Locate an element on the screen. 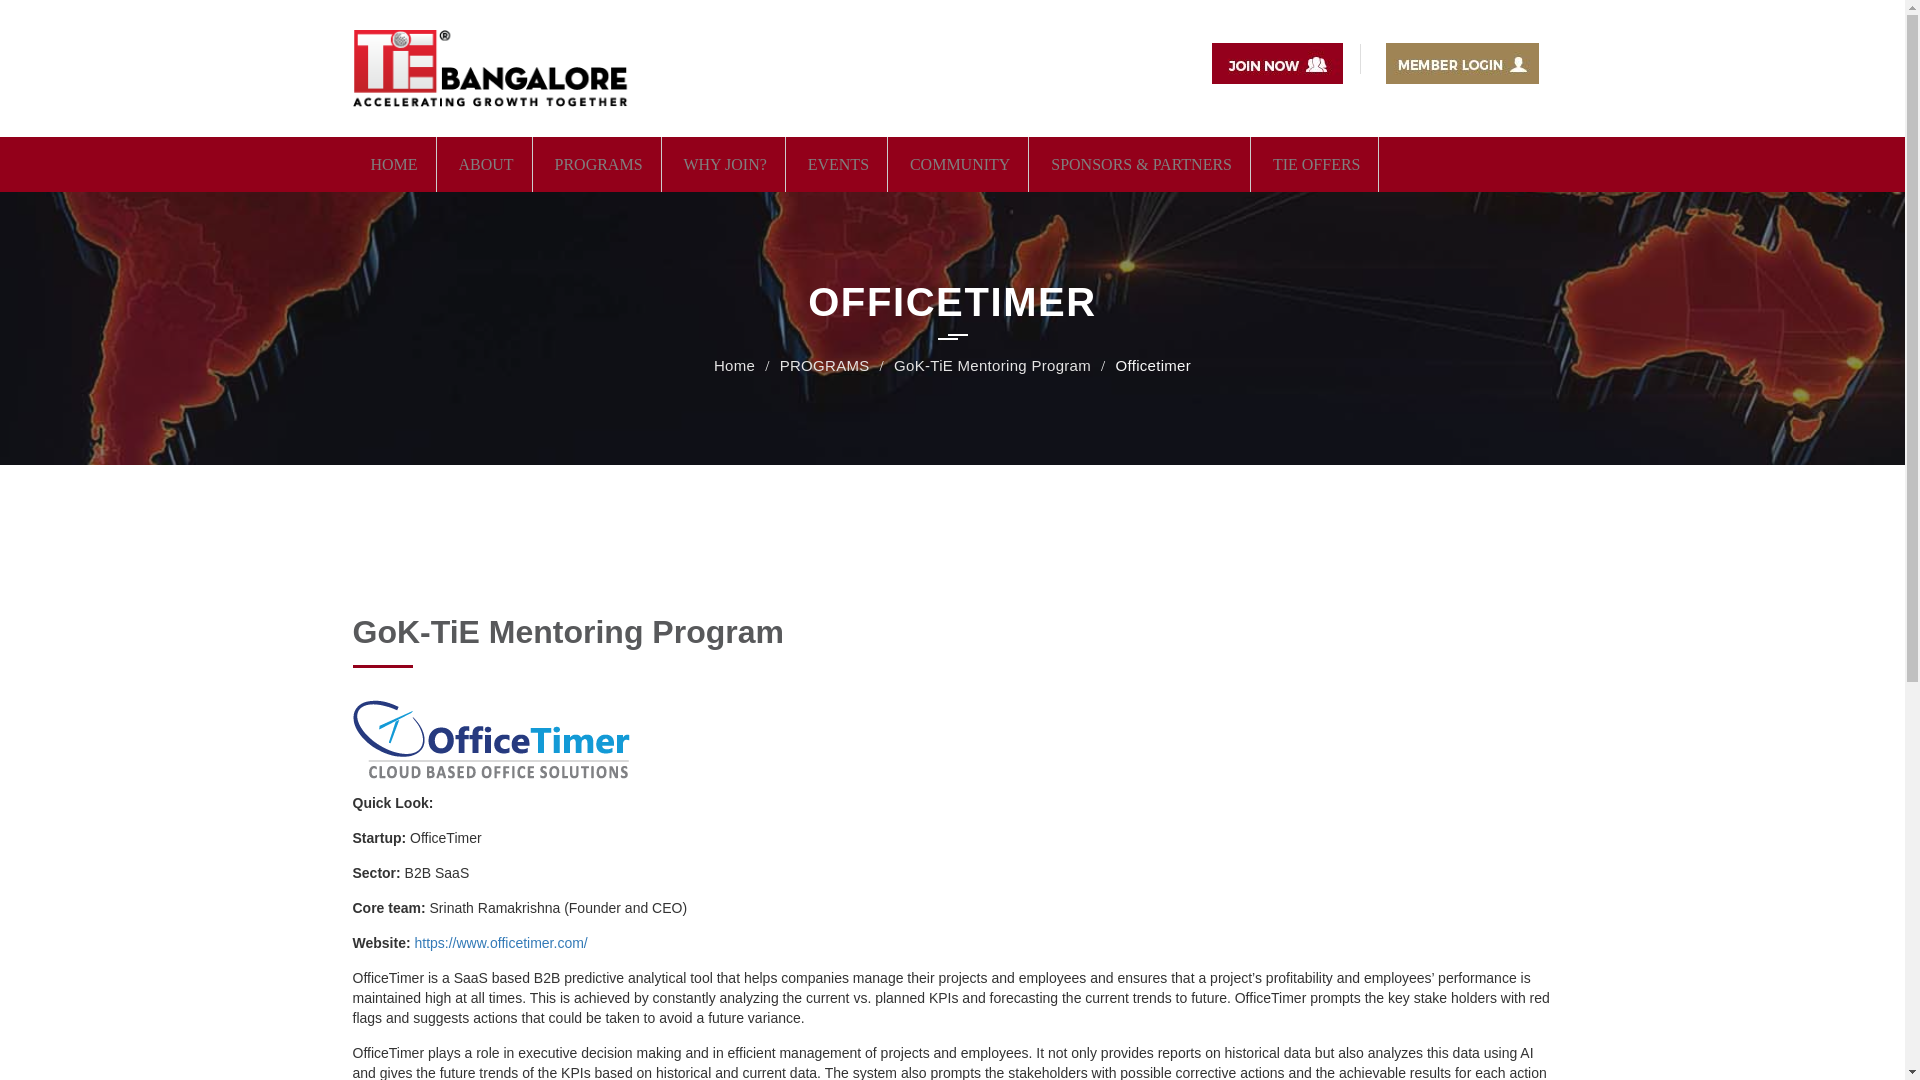 This screenshot has width=1920, height=1080. GoK-TiE Mentoring Program is located at coordinates (992, 365).